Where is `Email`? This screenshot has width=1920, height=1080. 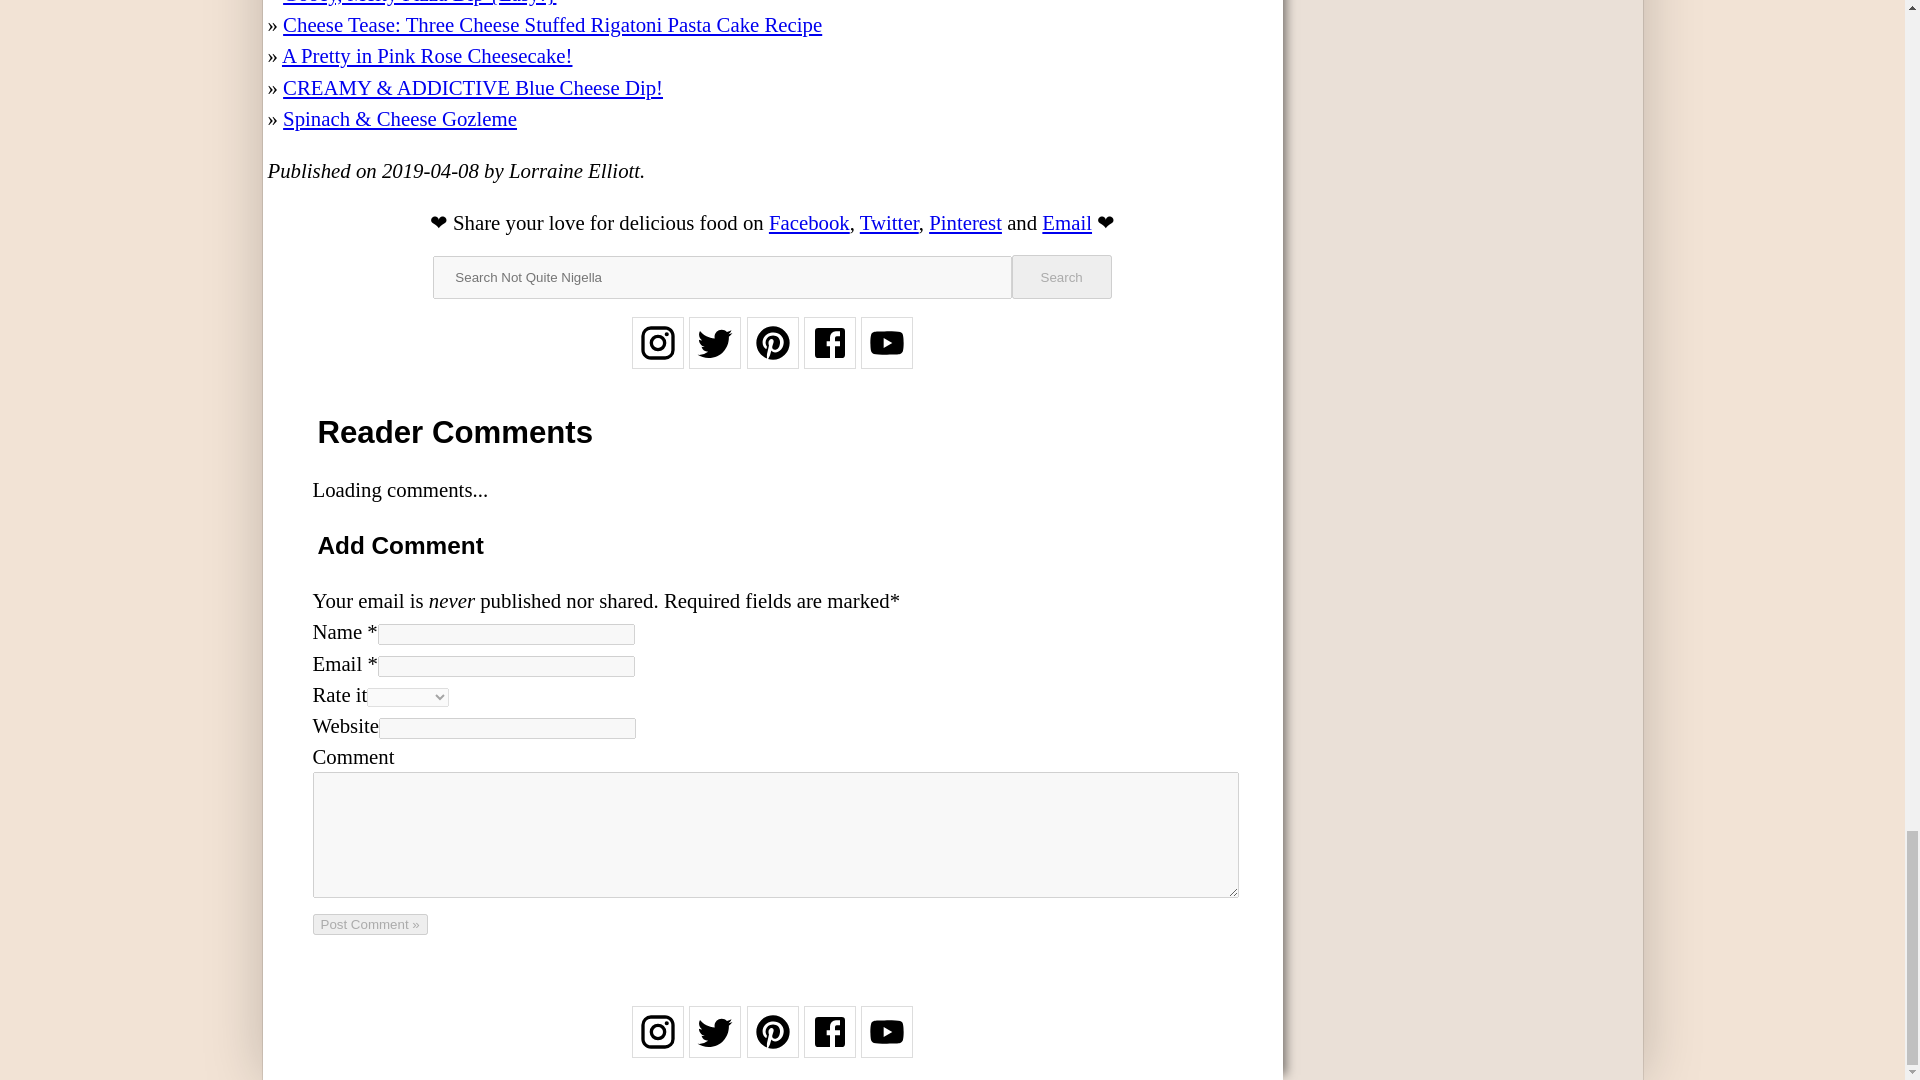 Email is located at coordinates (1067, 222).